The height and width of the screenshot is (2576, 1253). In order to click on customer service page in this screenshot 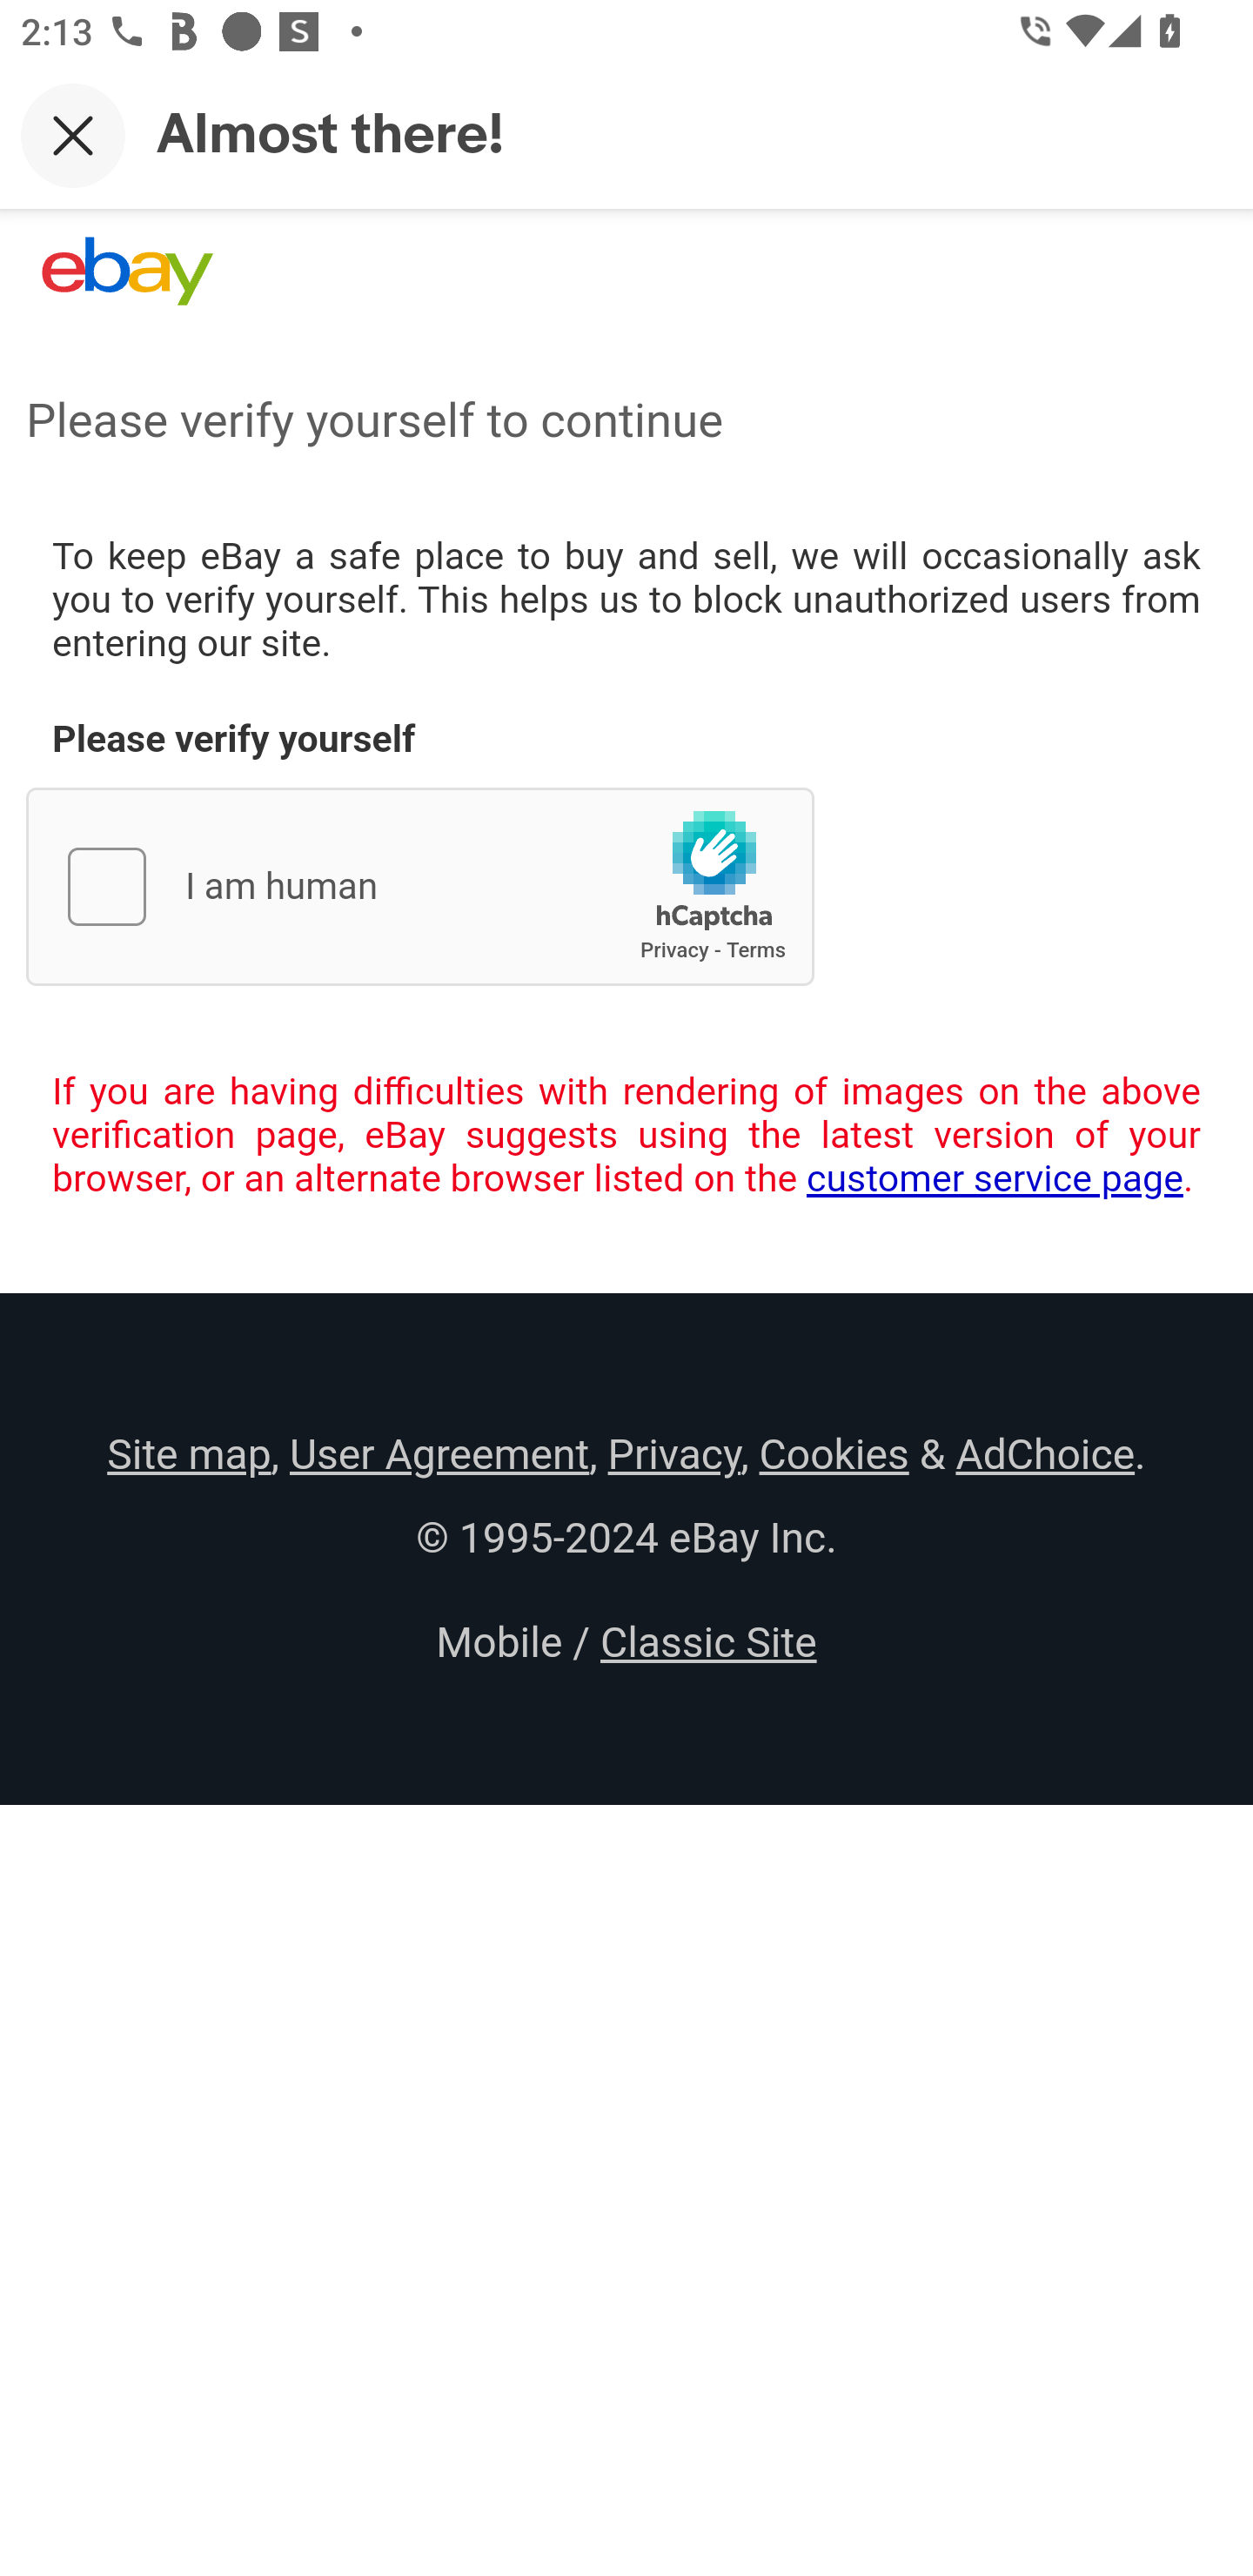, I will do `click(995, 1178)`.